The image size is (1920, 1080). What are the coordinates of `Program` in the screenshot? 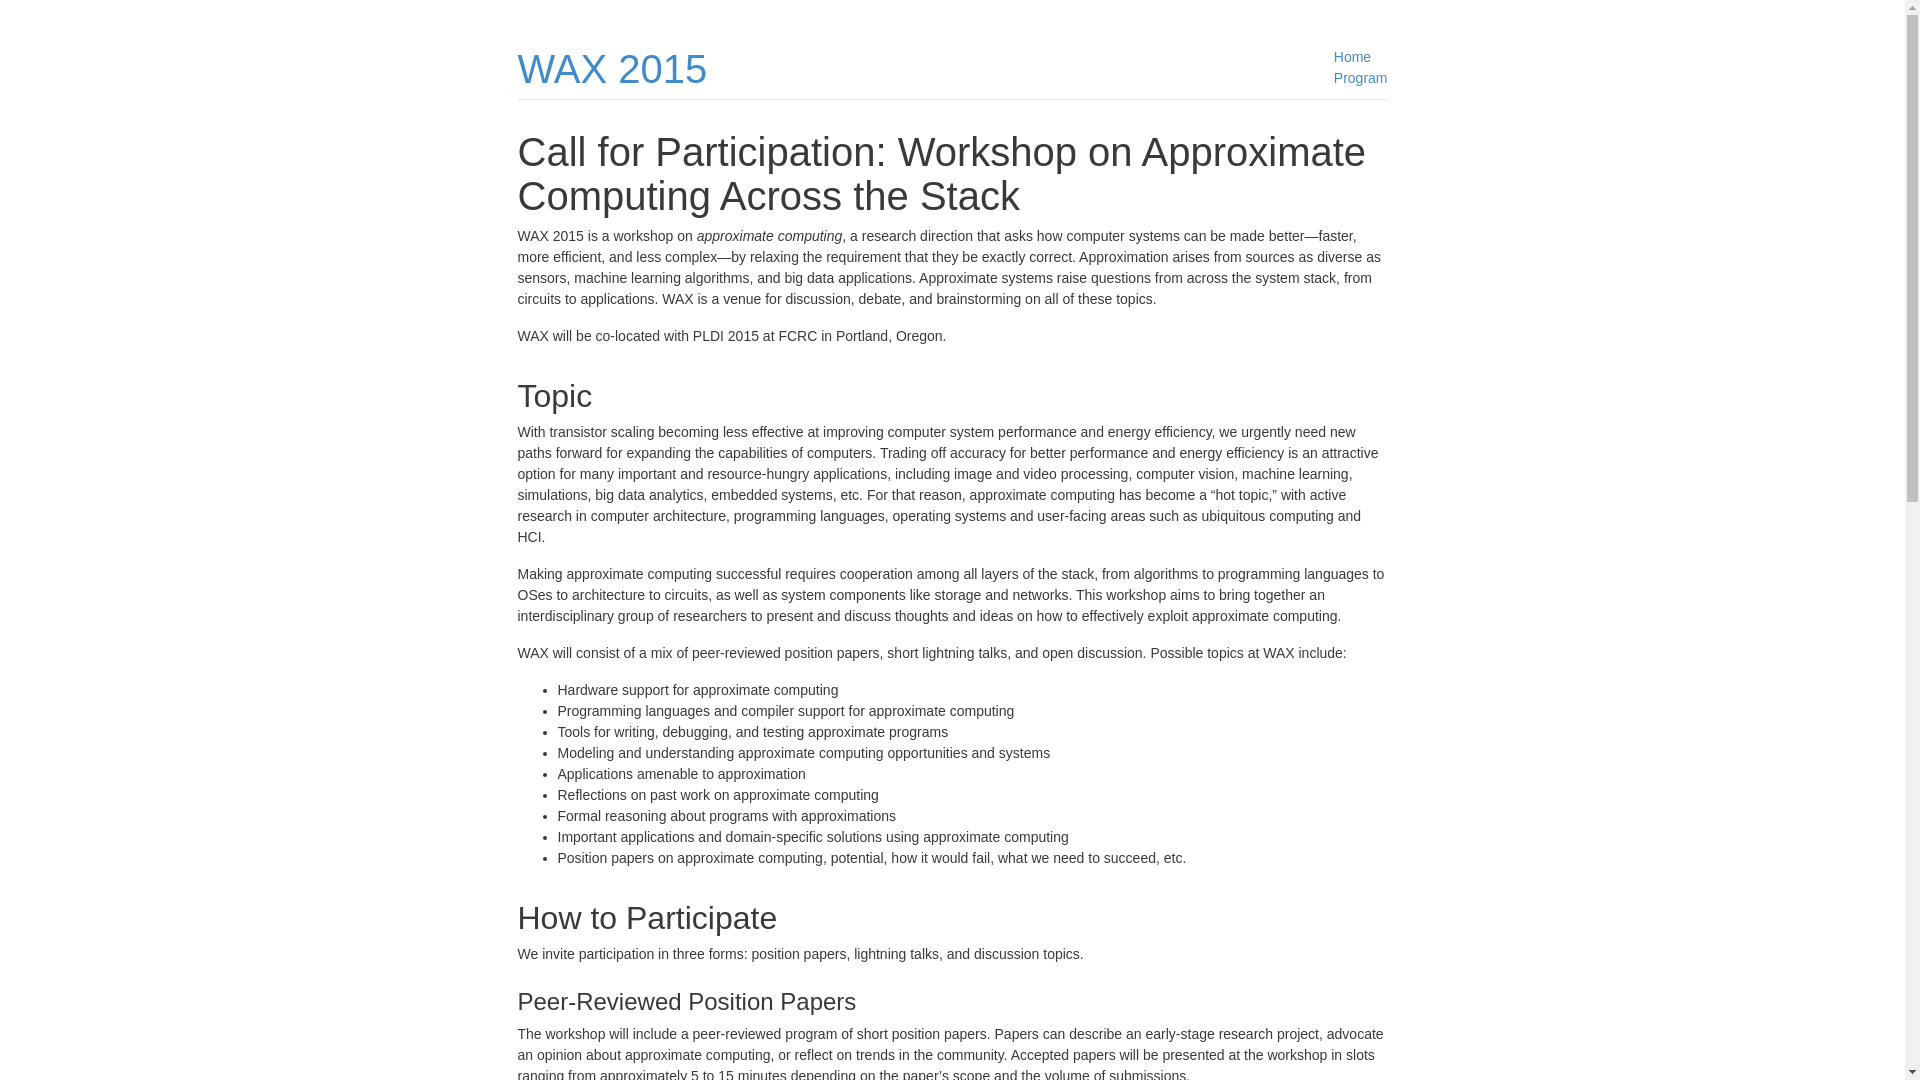 It's located at (1361, 78).